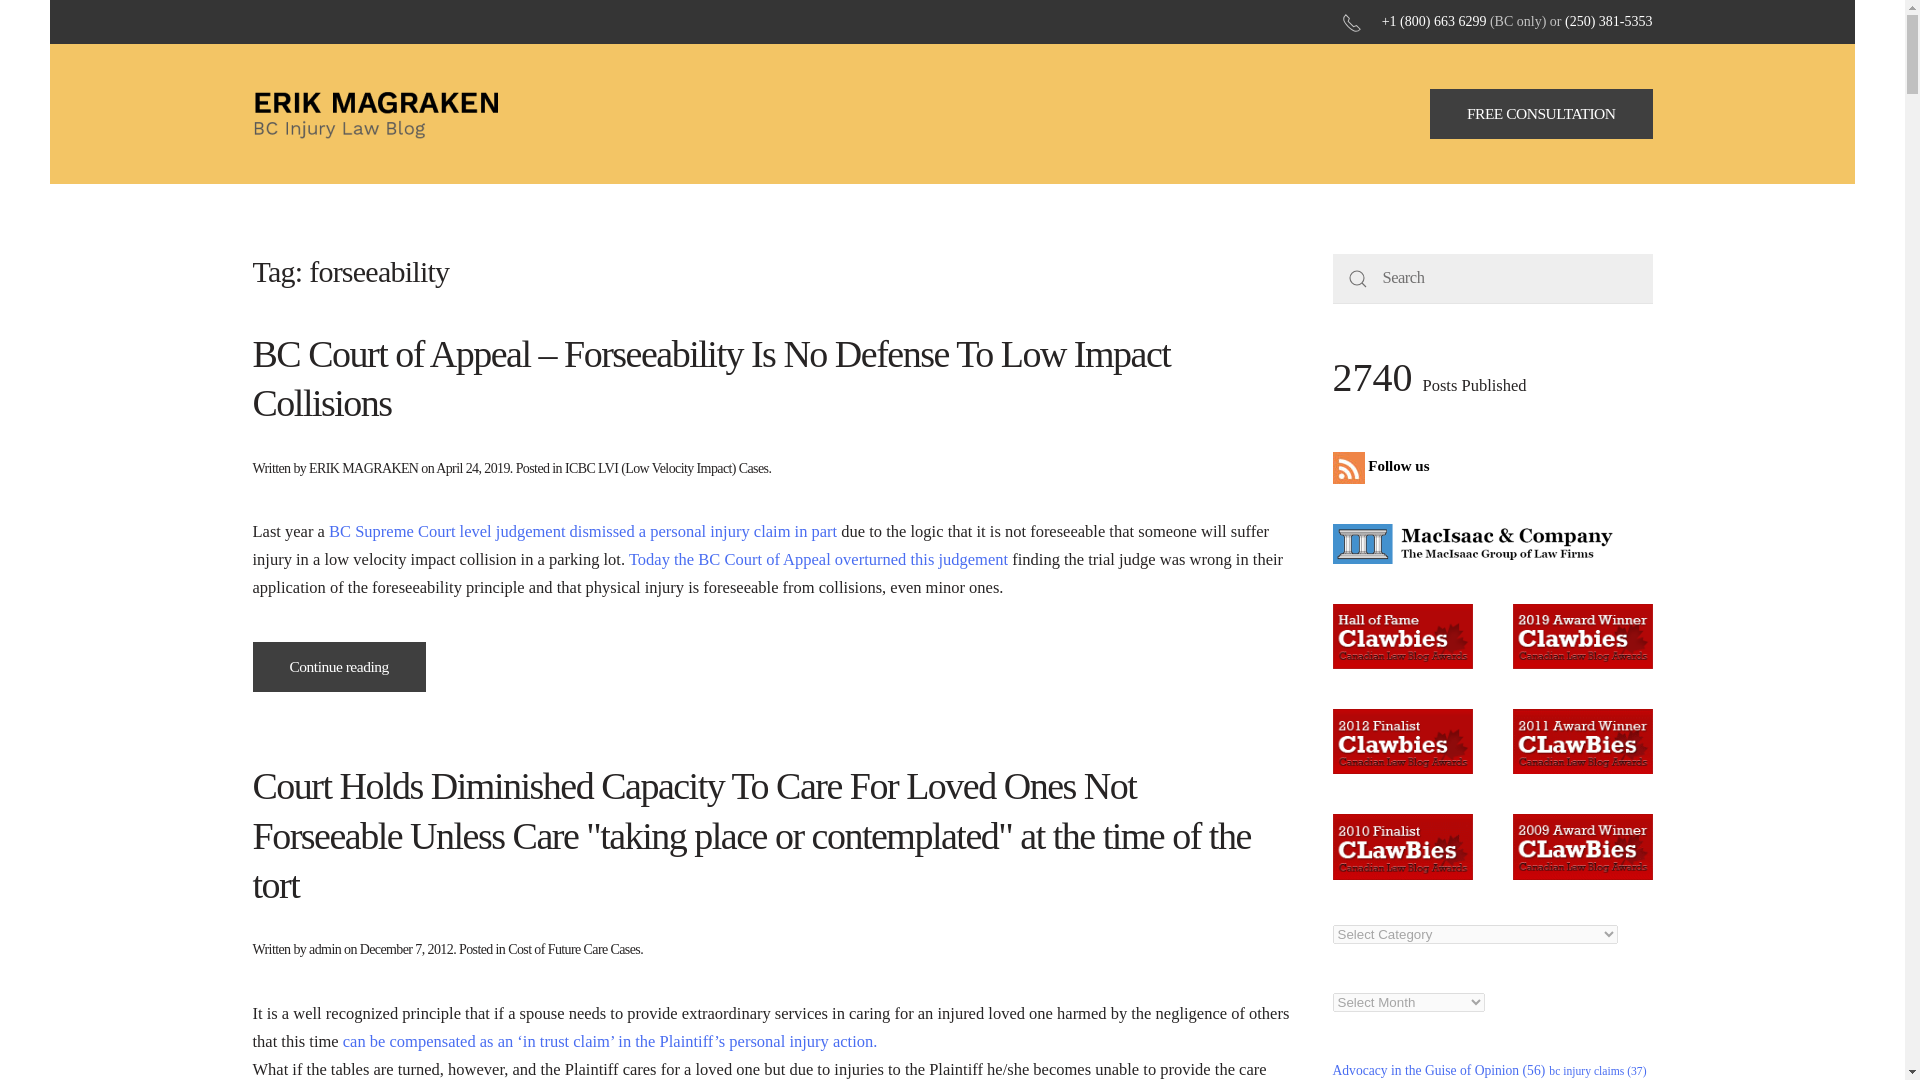 This screenshot has height=1080, width=1920. I want to click on Cost of Future Care Cases, so click(574, 948).